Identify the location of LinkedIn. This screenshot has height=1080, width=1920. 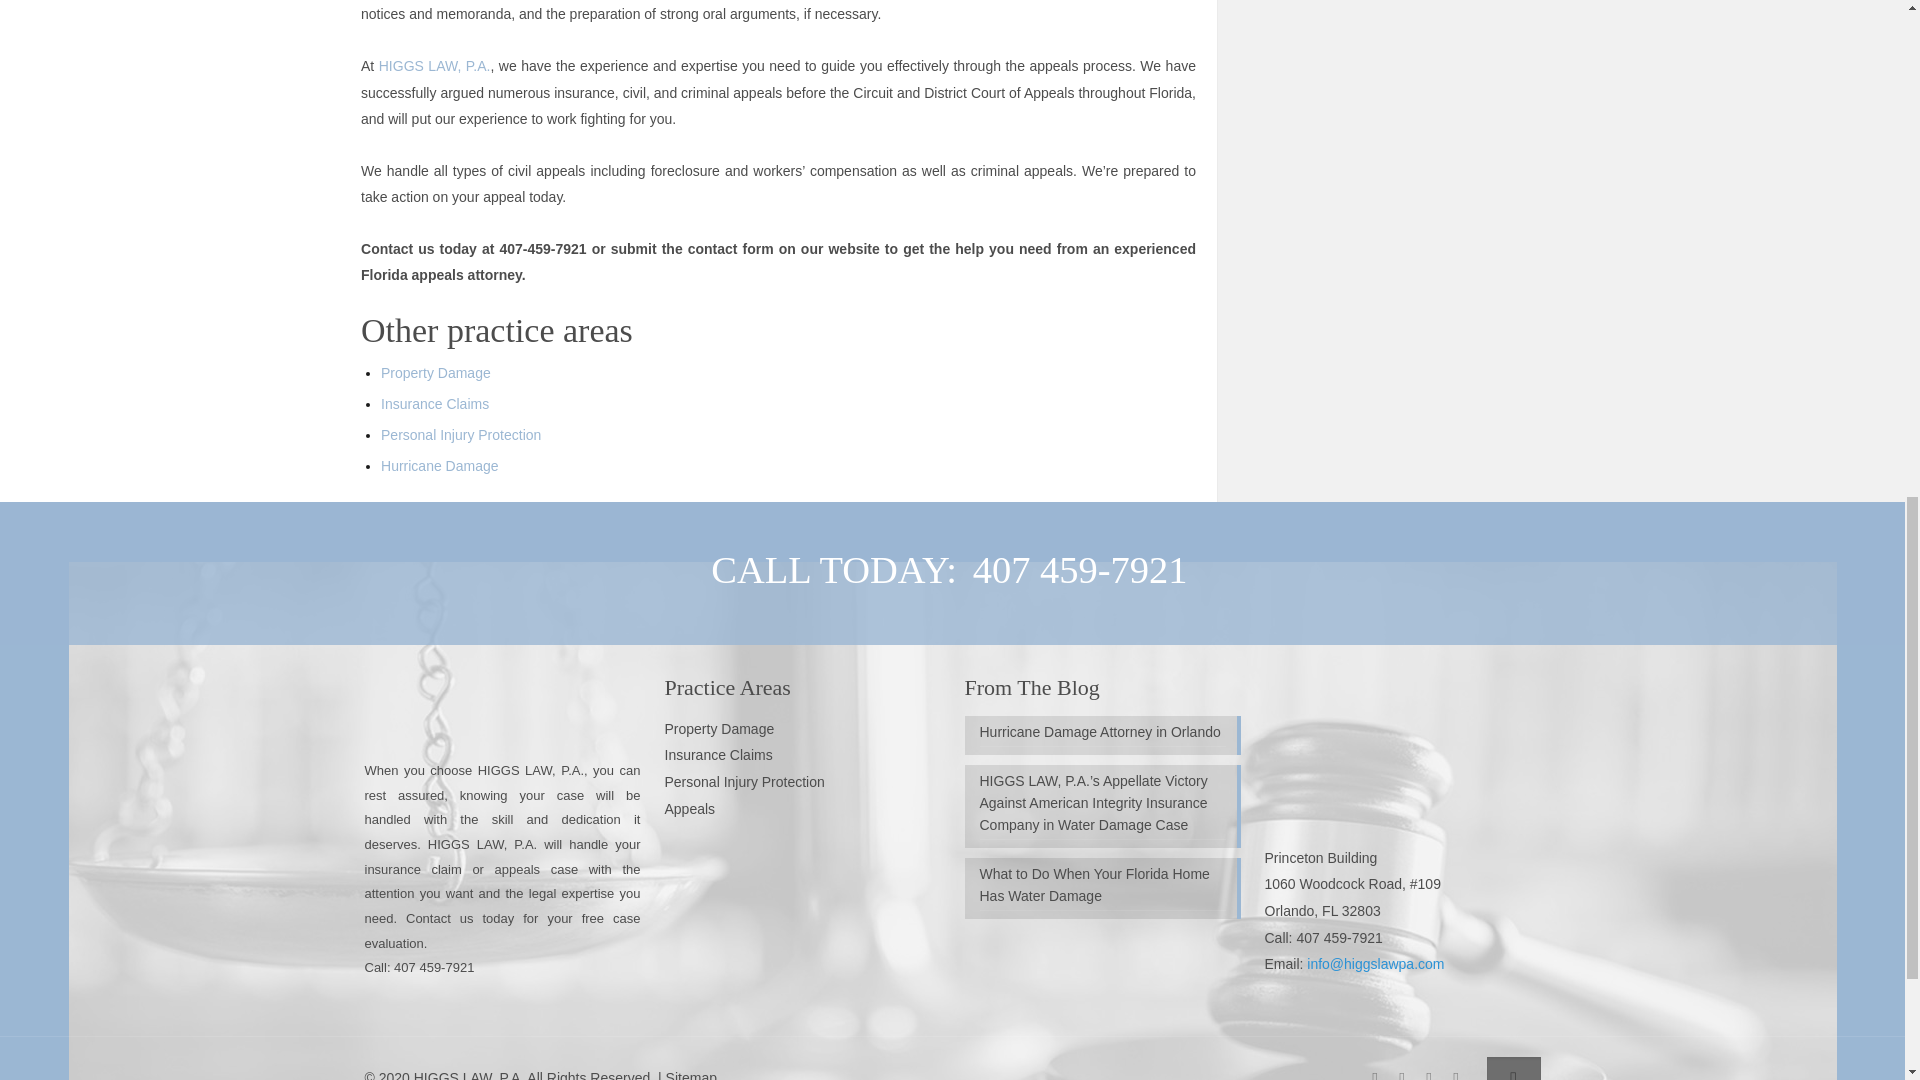
(1456, 1074).